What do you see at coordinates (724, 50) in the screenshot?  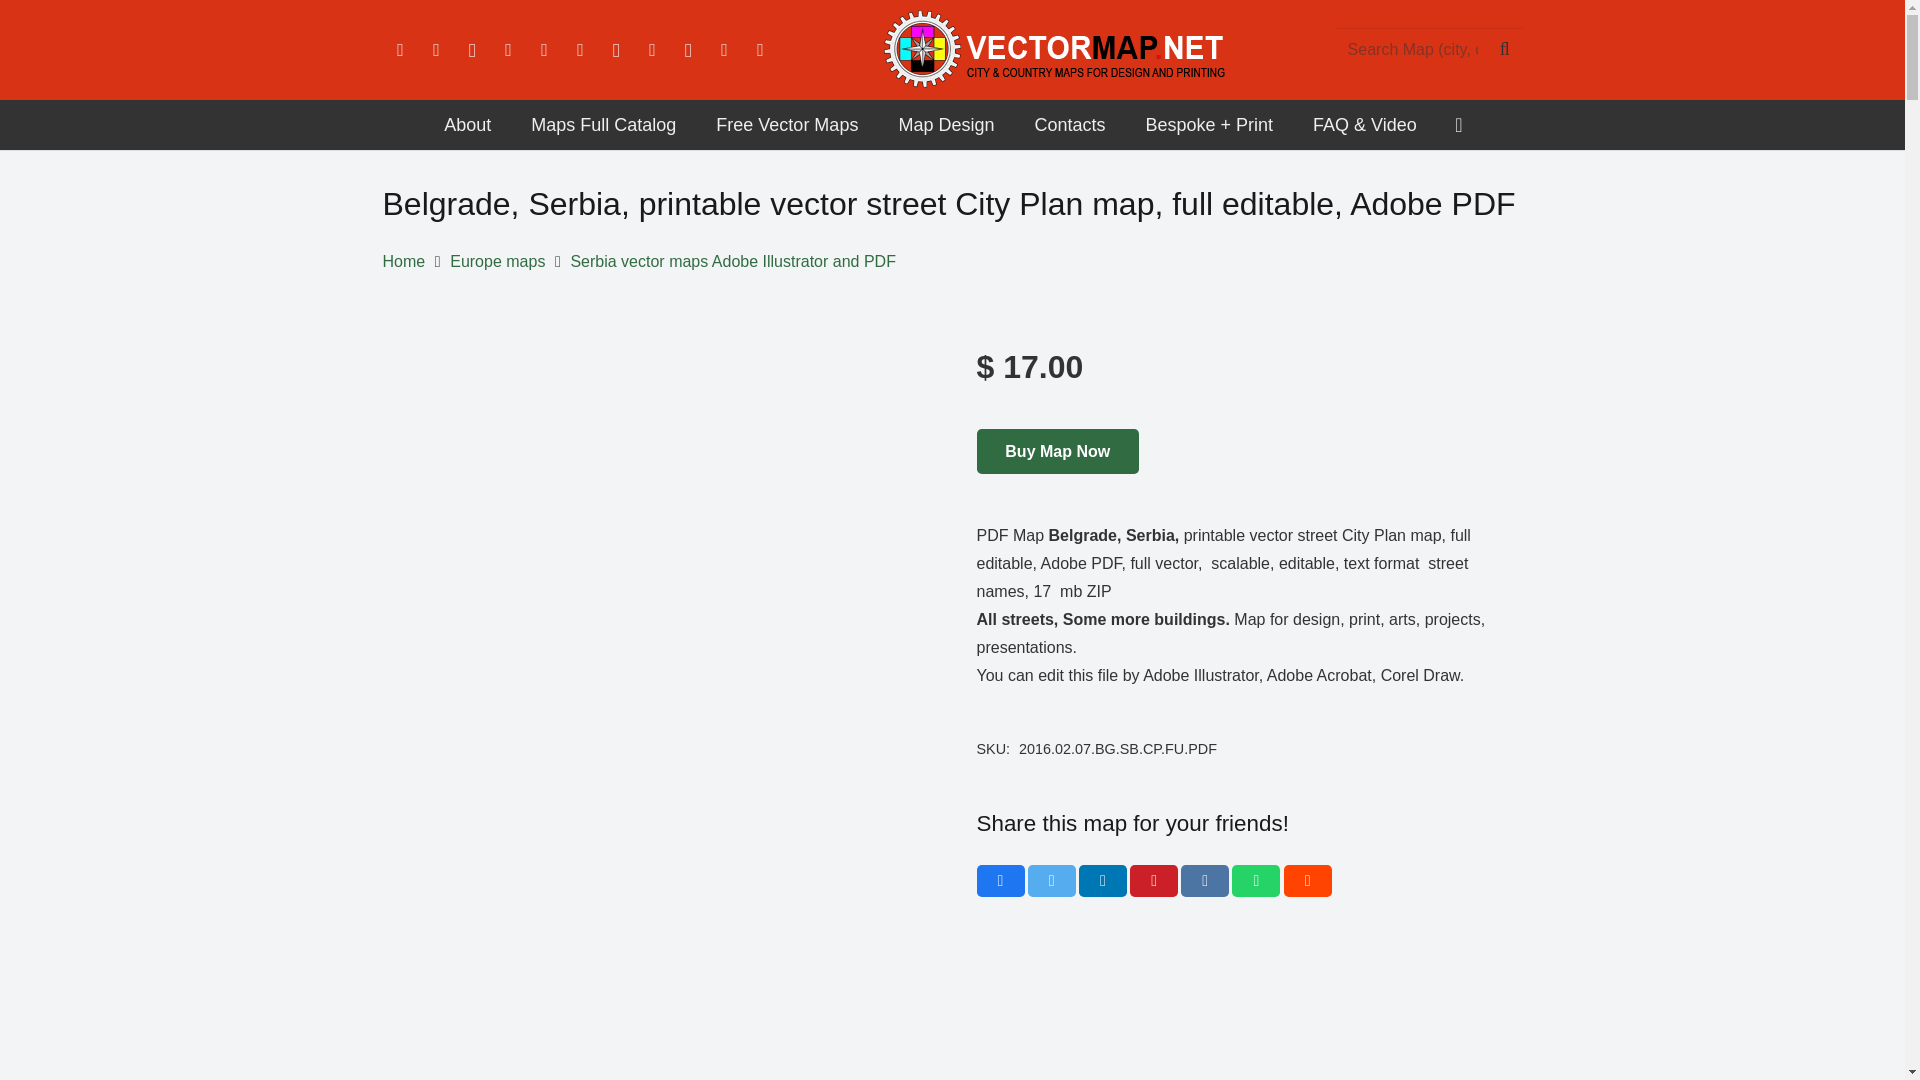 I see `ETSY SHOP` at bounding box center [724, 50].